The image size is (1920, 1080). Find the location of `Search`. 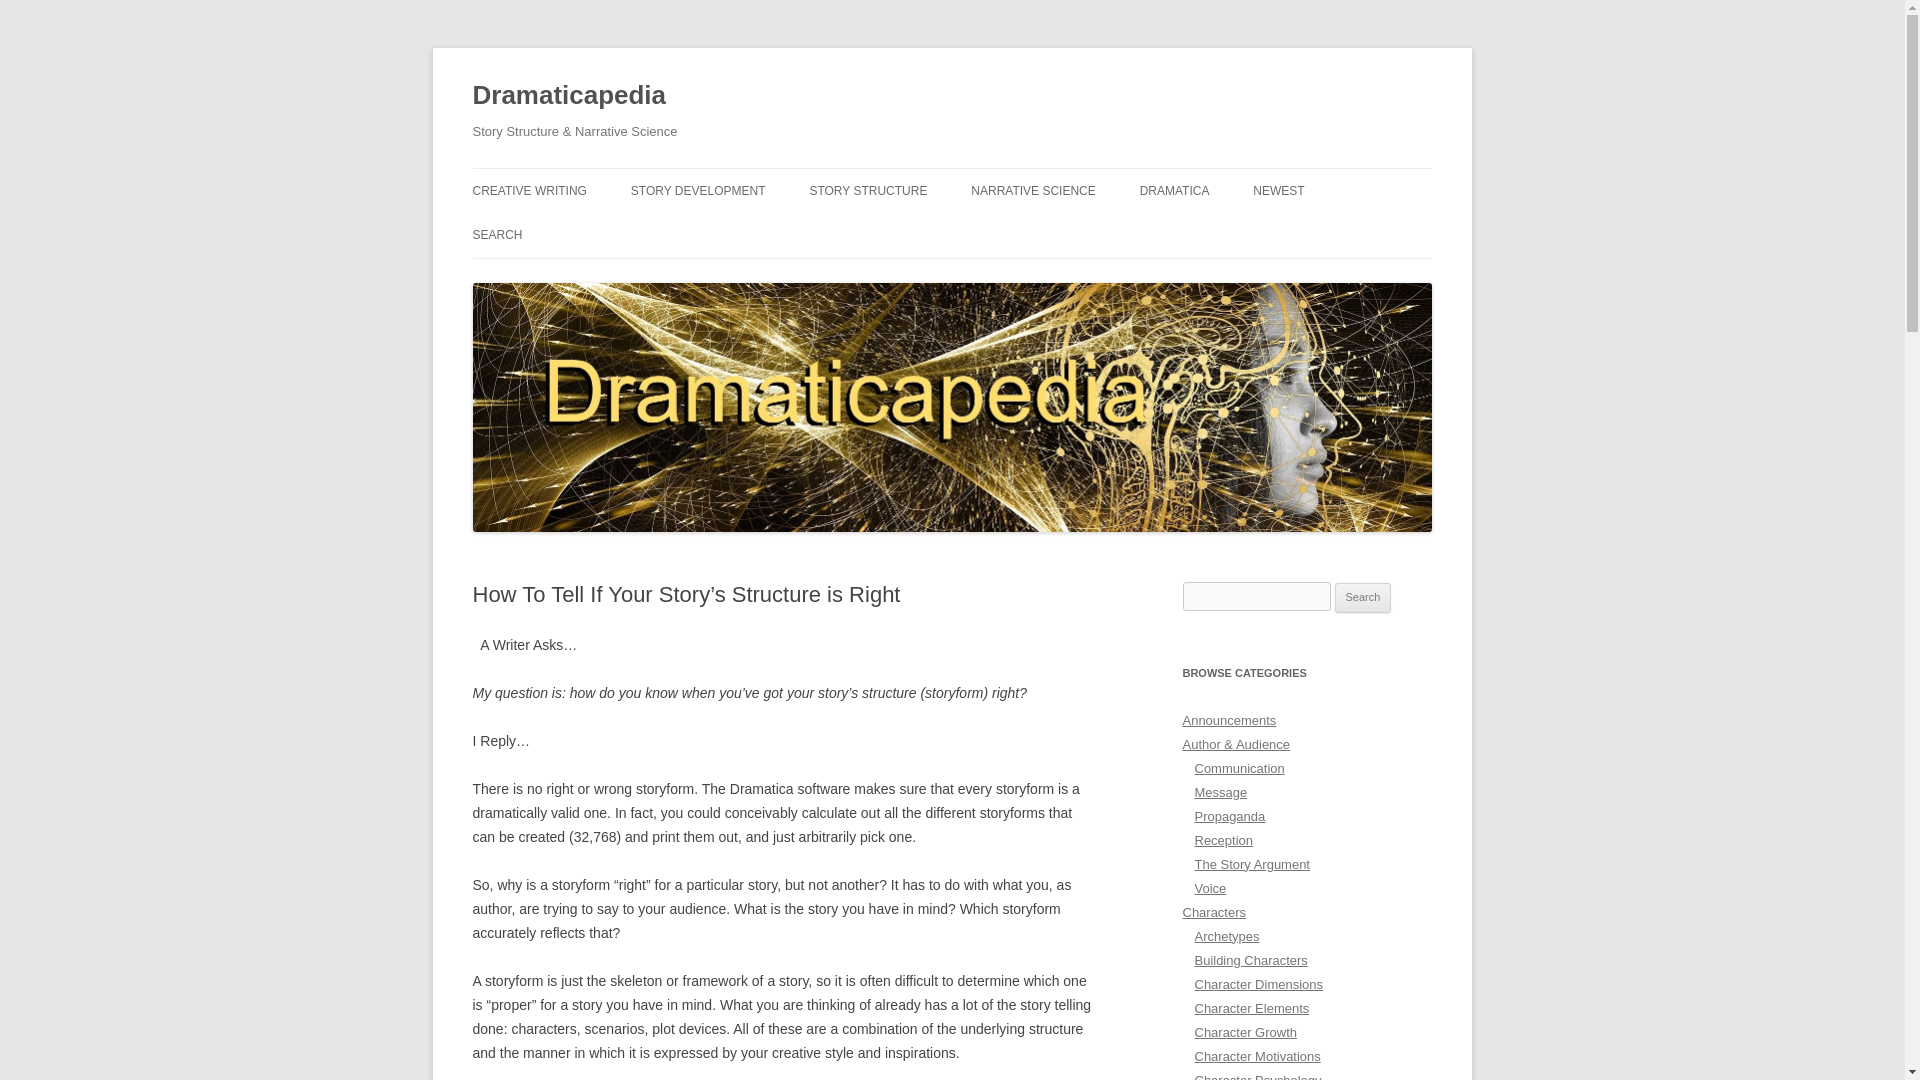

Search is located at coordinates (1363, 598).